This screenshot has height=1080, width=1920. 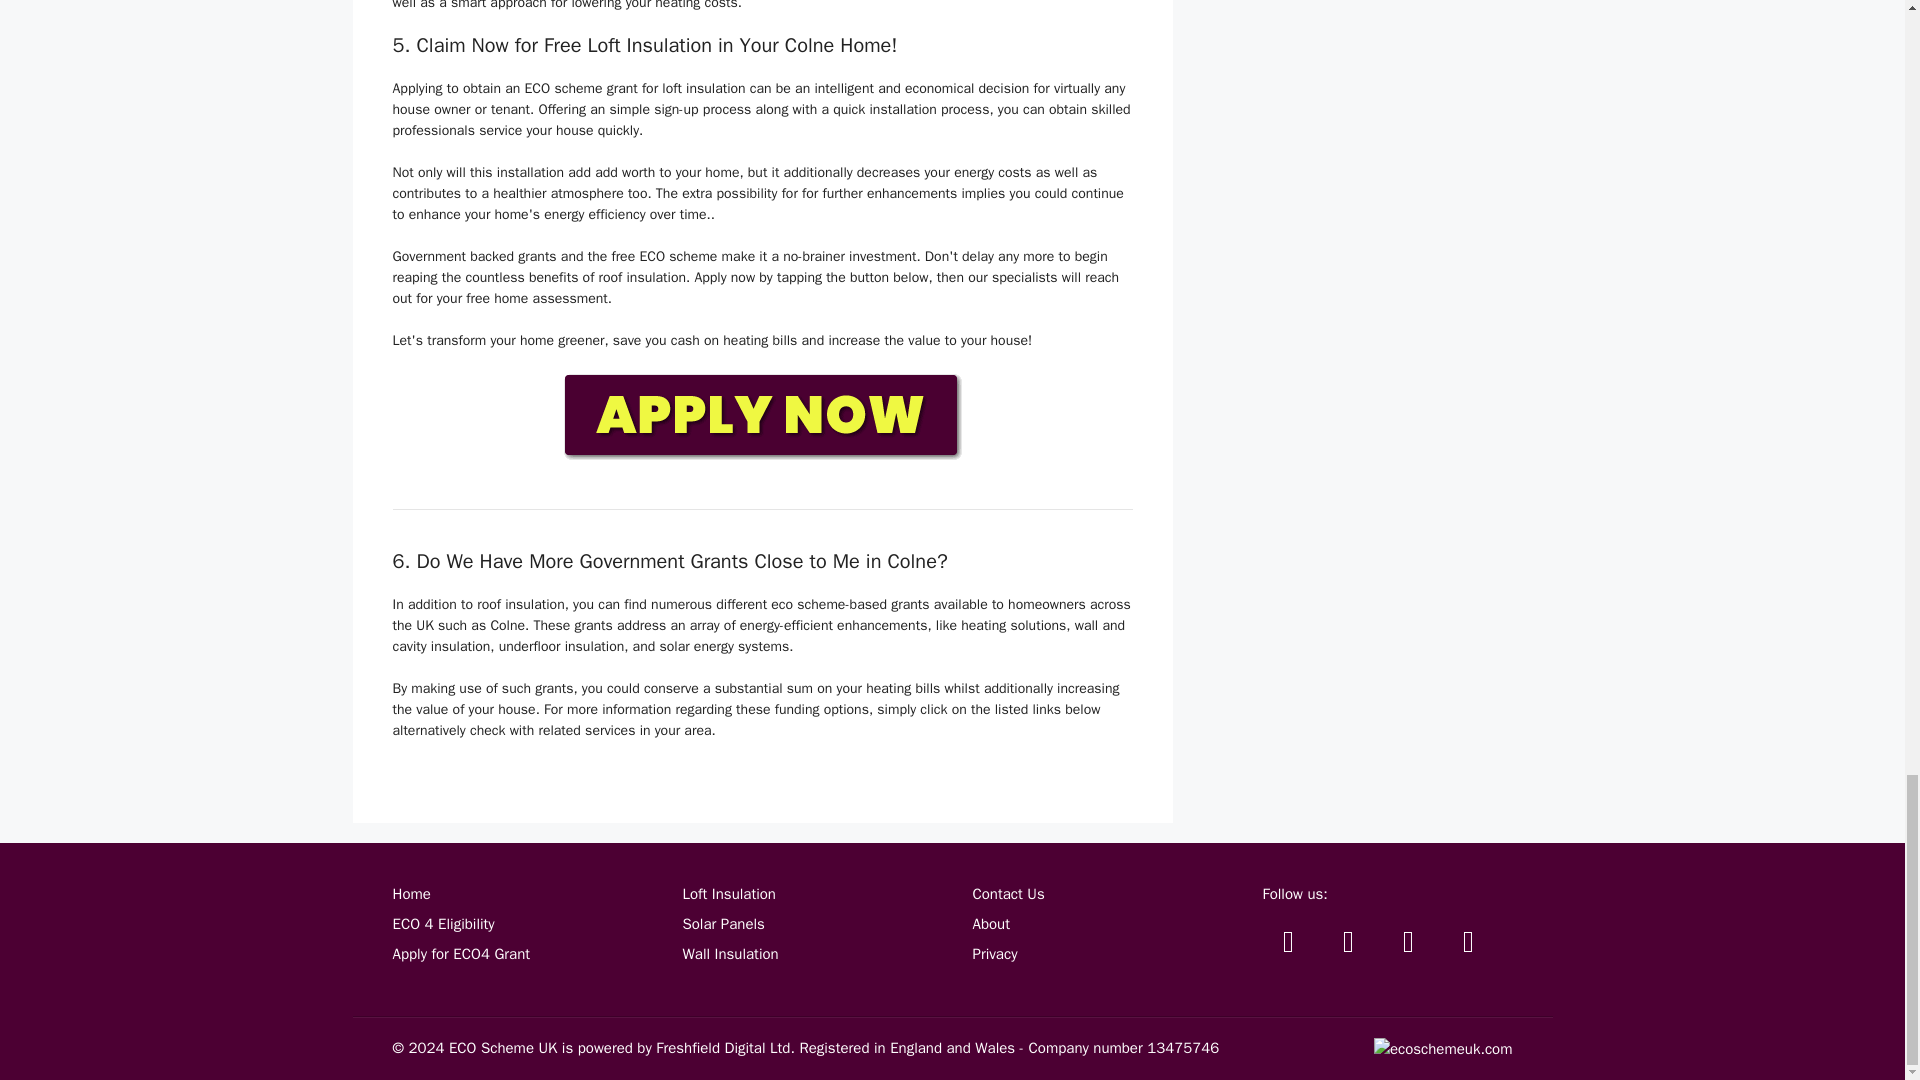 I want to click on Twitter, so click(x=1287, y=941).